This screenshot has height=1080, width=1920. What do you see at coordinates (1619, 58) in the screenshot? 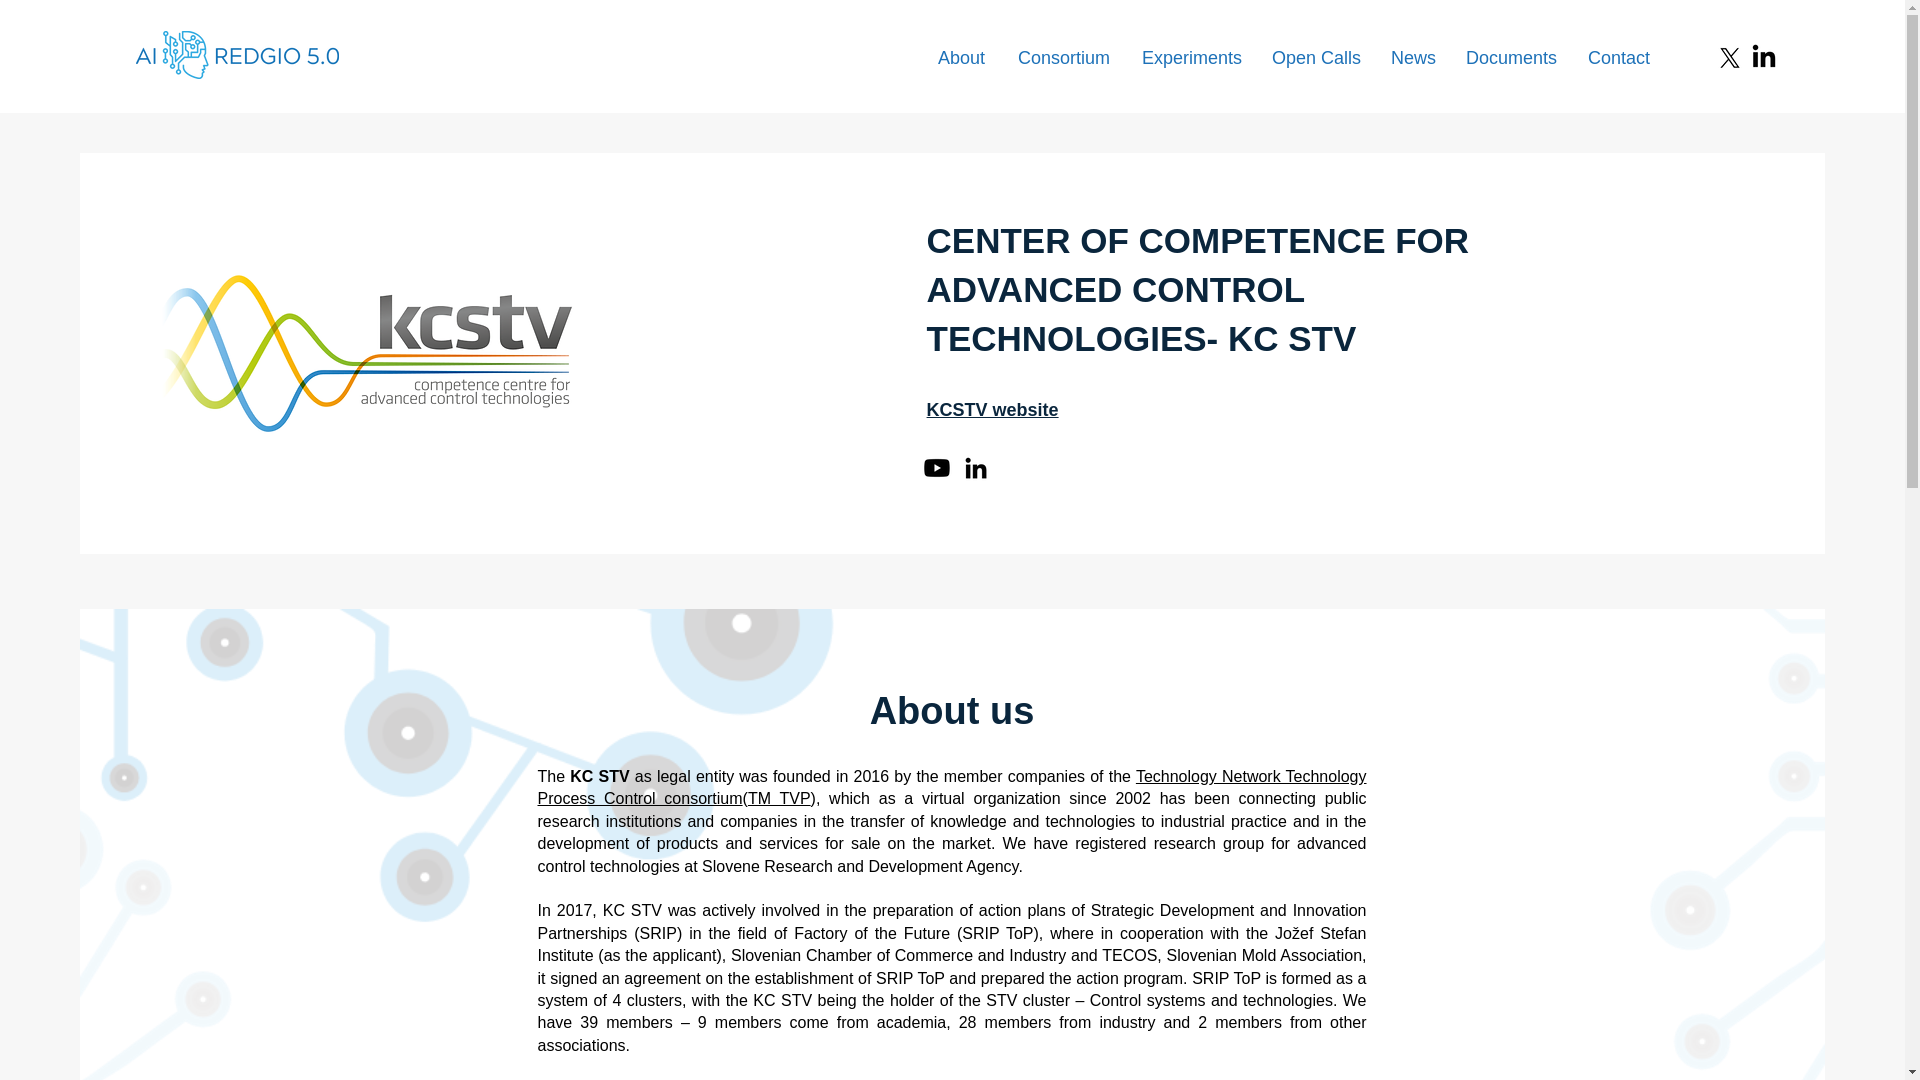
I see `Contact` at bounding box center [1619, 58].